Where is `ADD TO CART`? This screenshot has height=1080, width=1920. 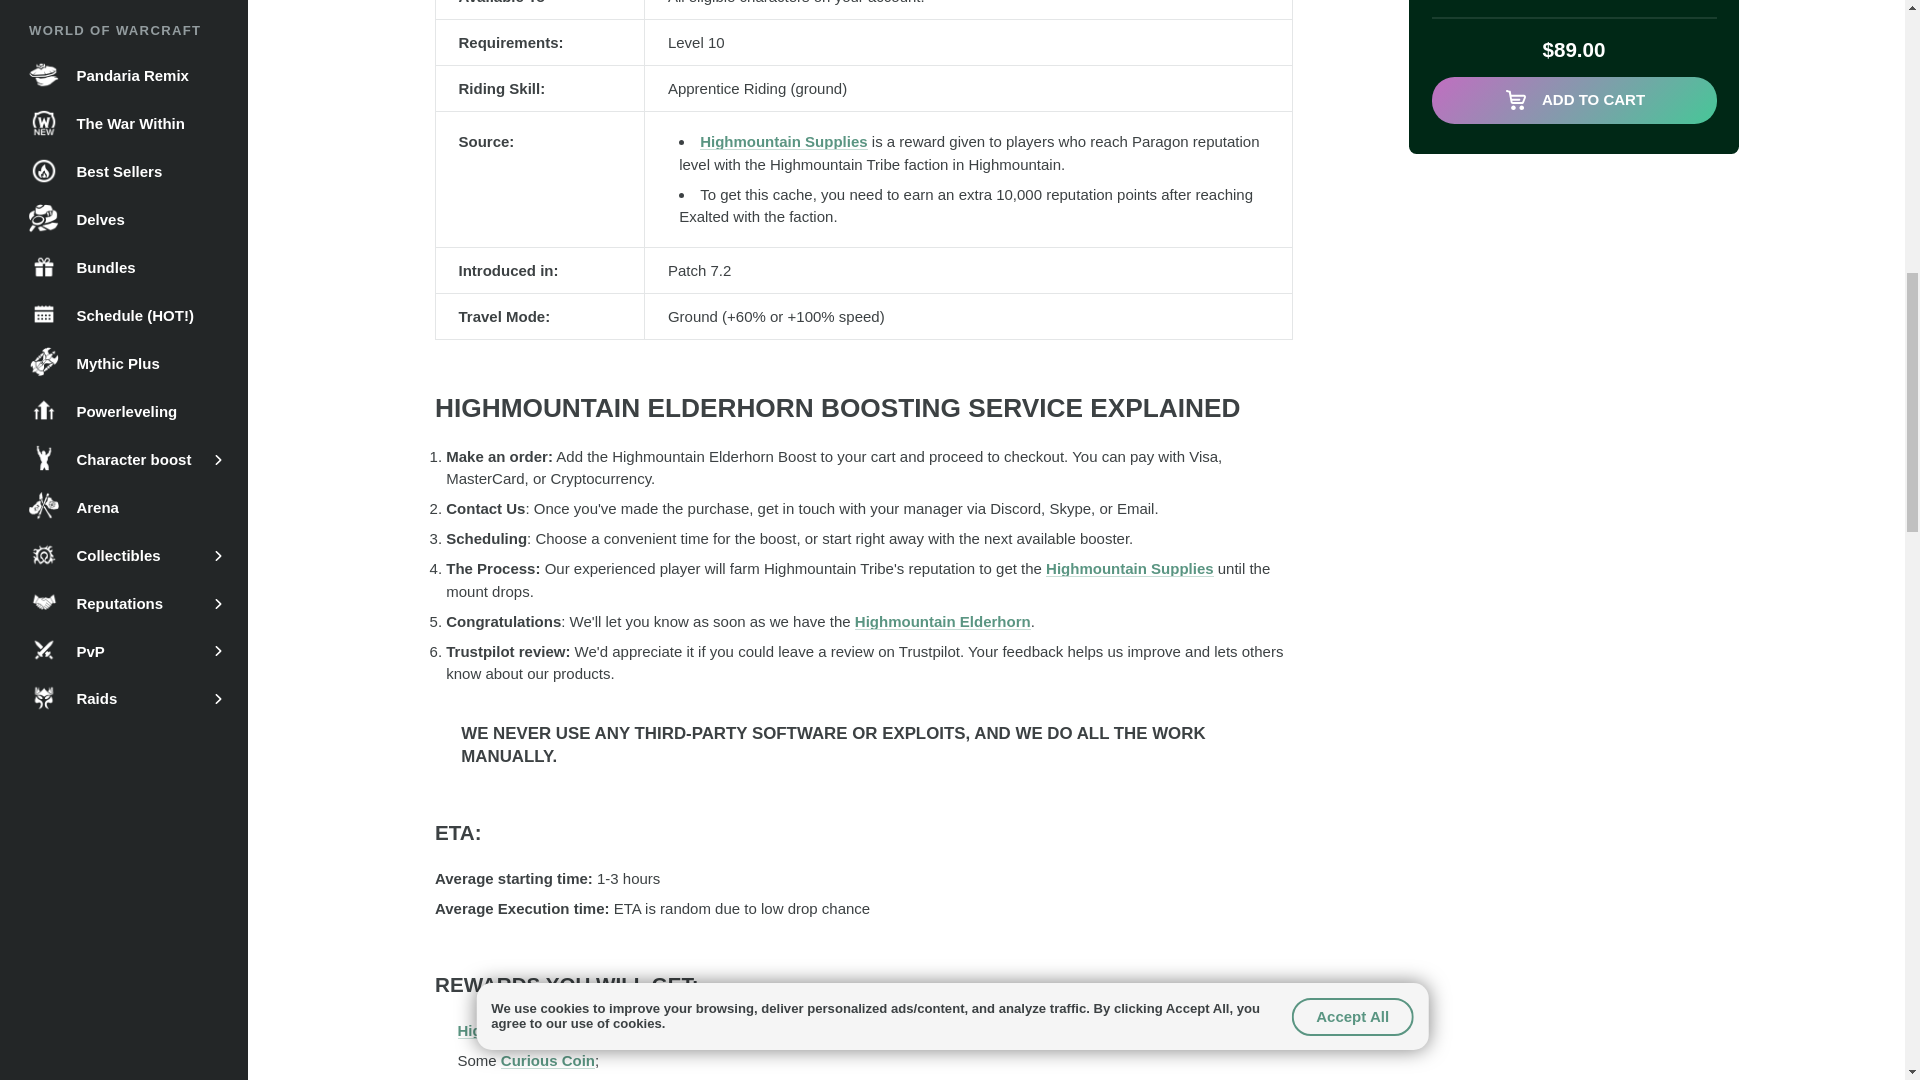
ADD TO CART is located at coordinates (1574, 100).